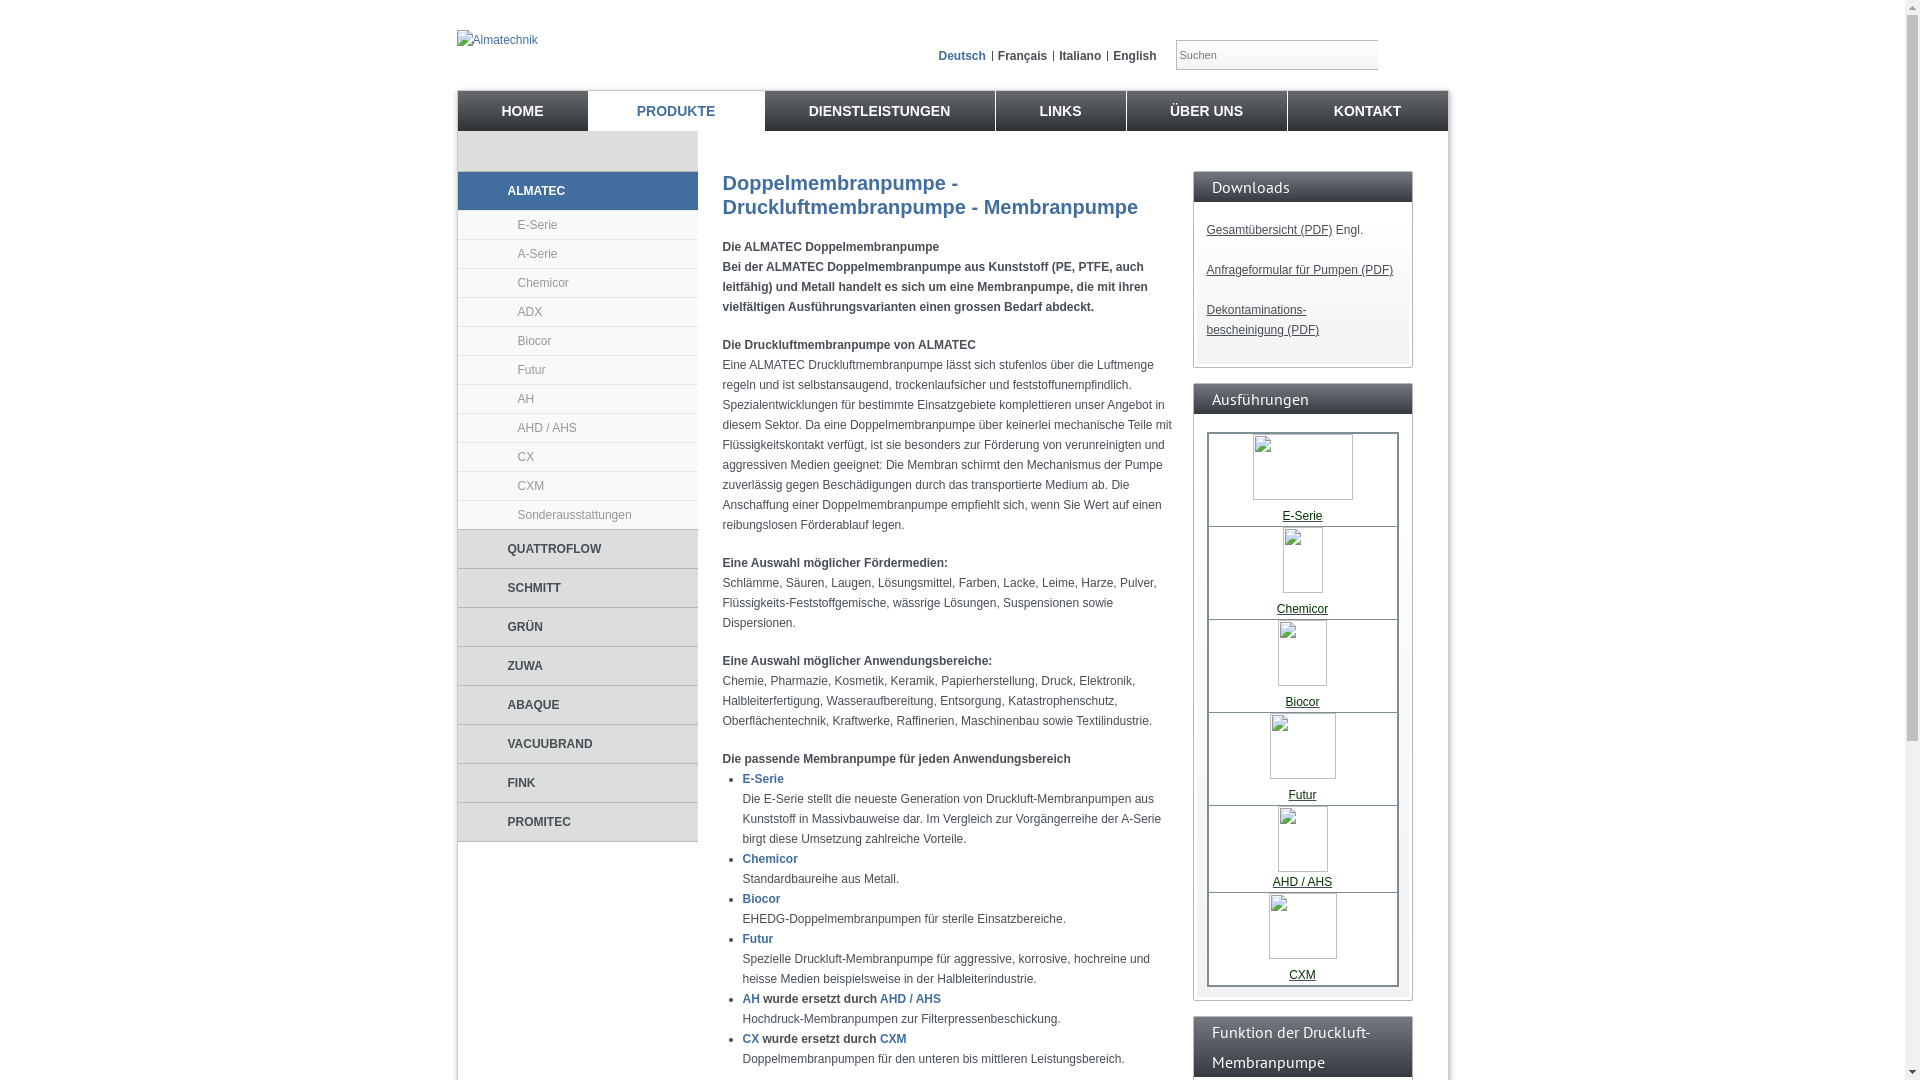 This screenshot has height=1080, width=1920. Describe the element at coordinates (1368, 111) in the screenshot. I see `KONTAKT` at that location.